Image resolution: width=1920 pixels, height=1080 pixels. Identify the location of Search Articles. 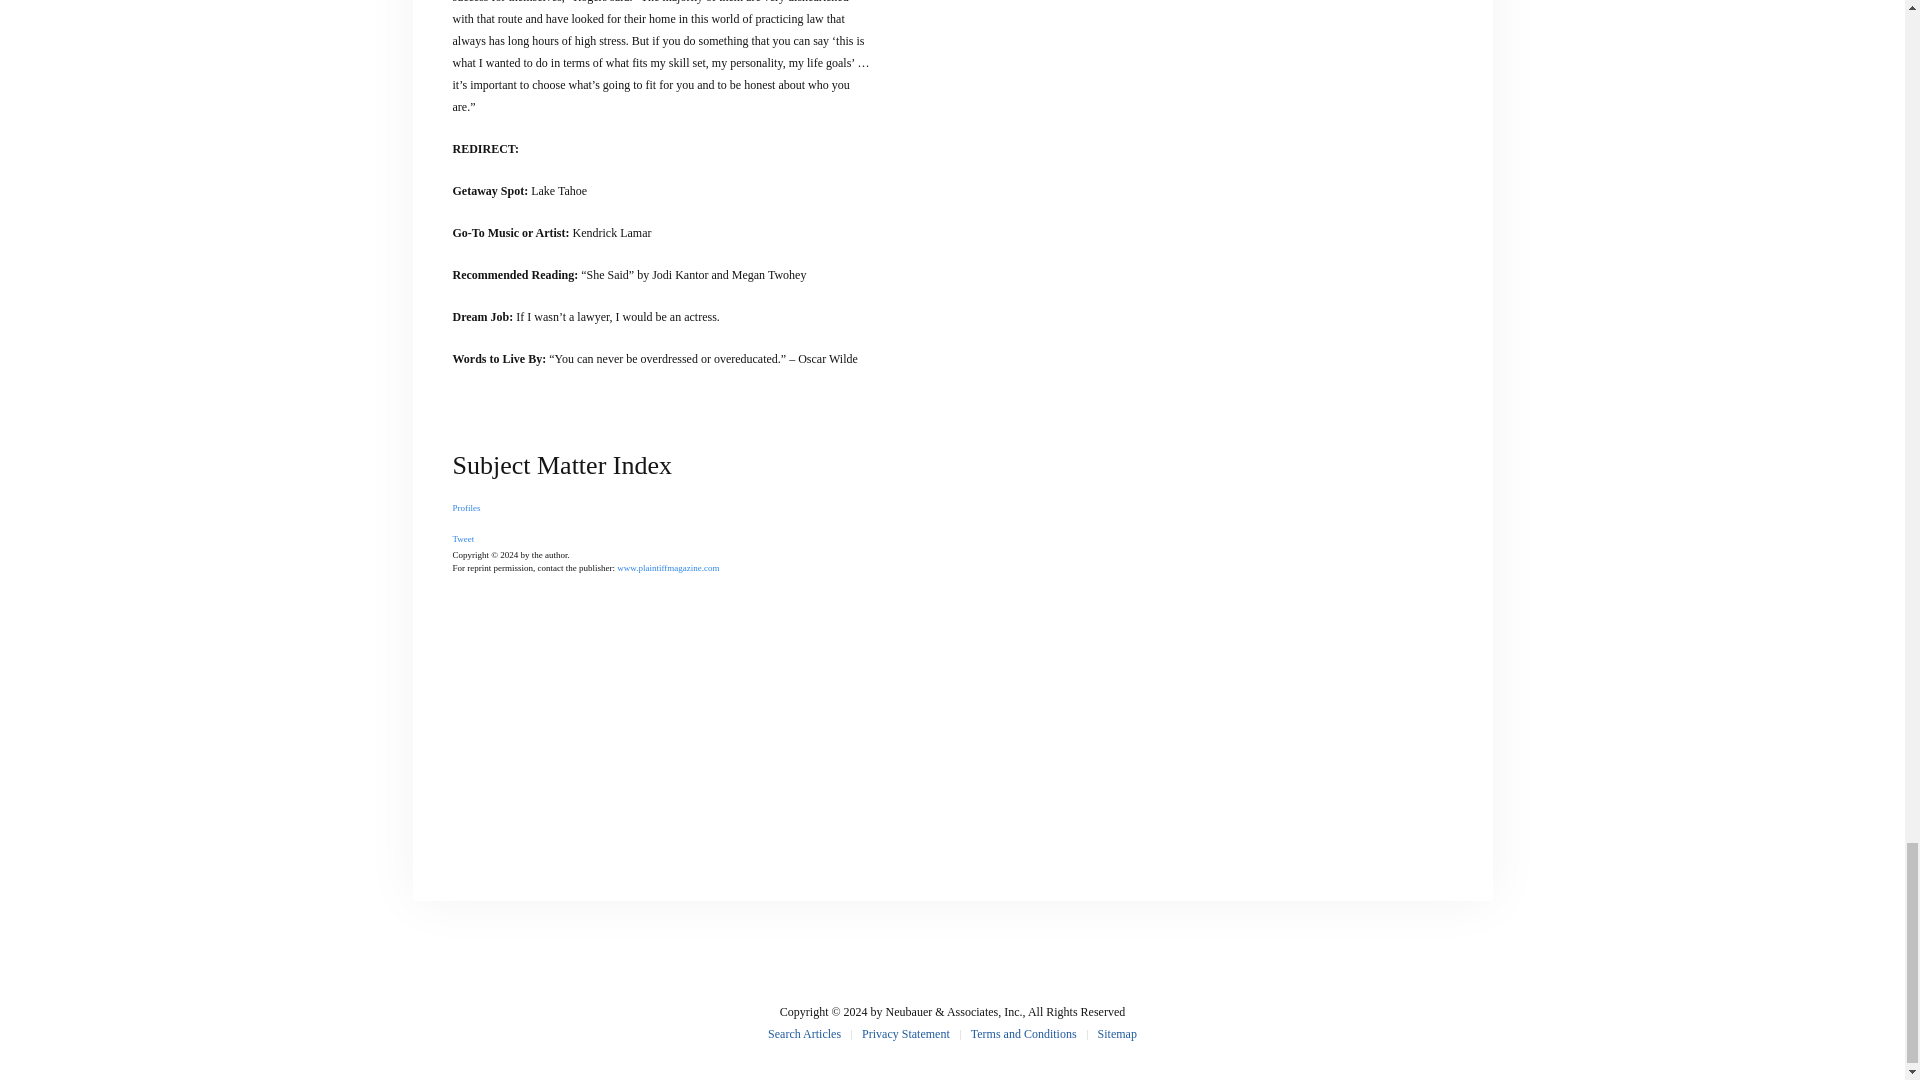
(804, 1034).